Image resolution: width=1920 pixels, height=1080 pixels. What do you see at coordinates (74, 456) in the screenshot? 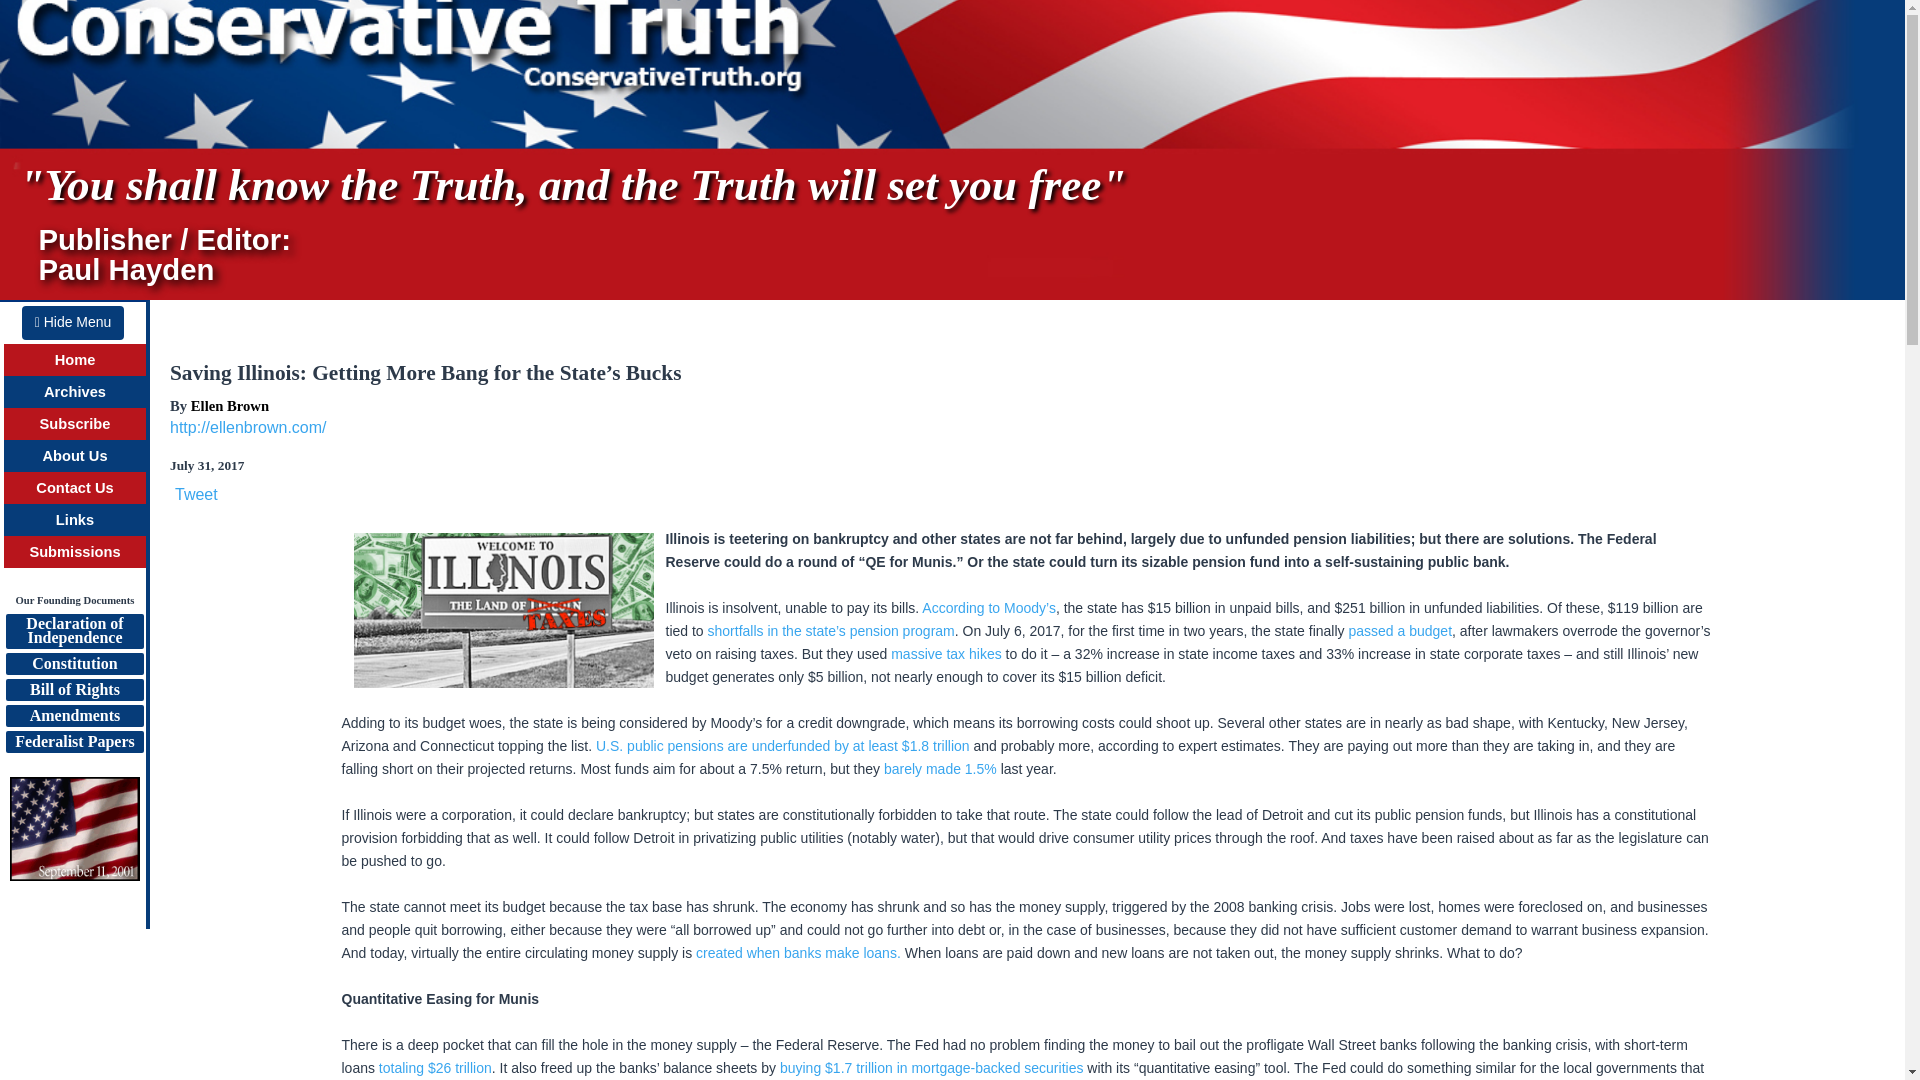
I see `About Us` at bounding box center [74, 456].